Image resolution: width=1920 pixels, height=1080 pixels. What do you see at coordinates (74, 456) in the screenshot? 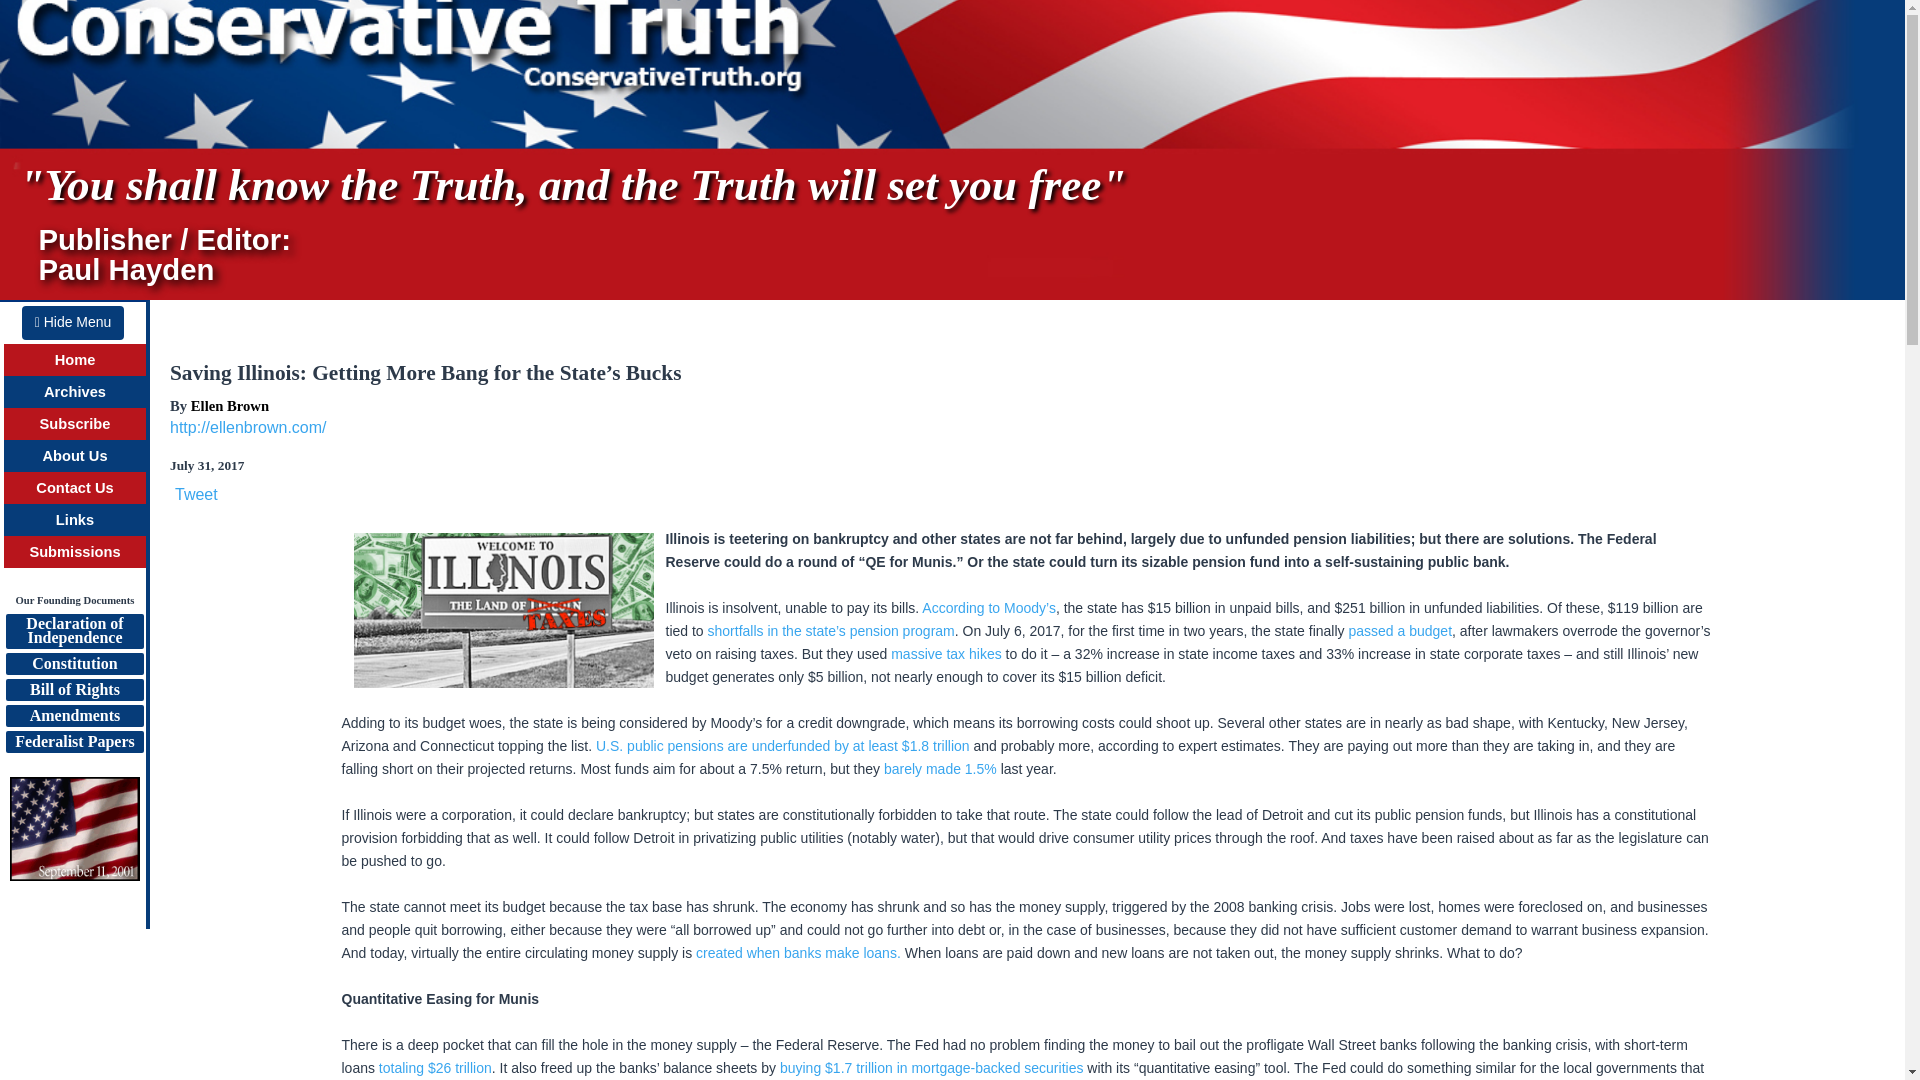
I see `About Us` at bounding box center [74, 456].